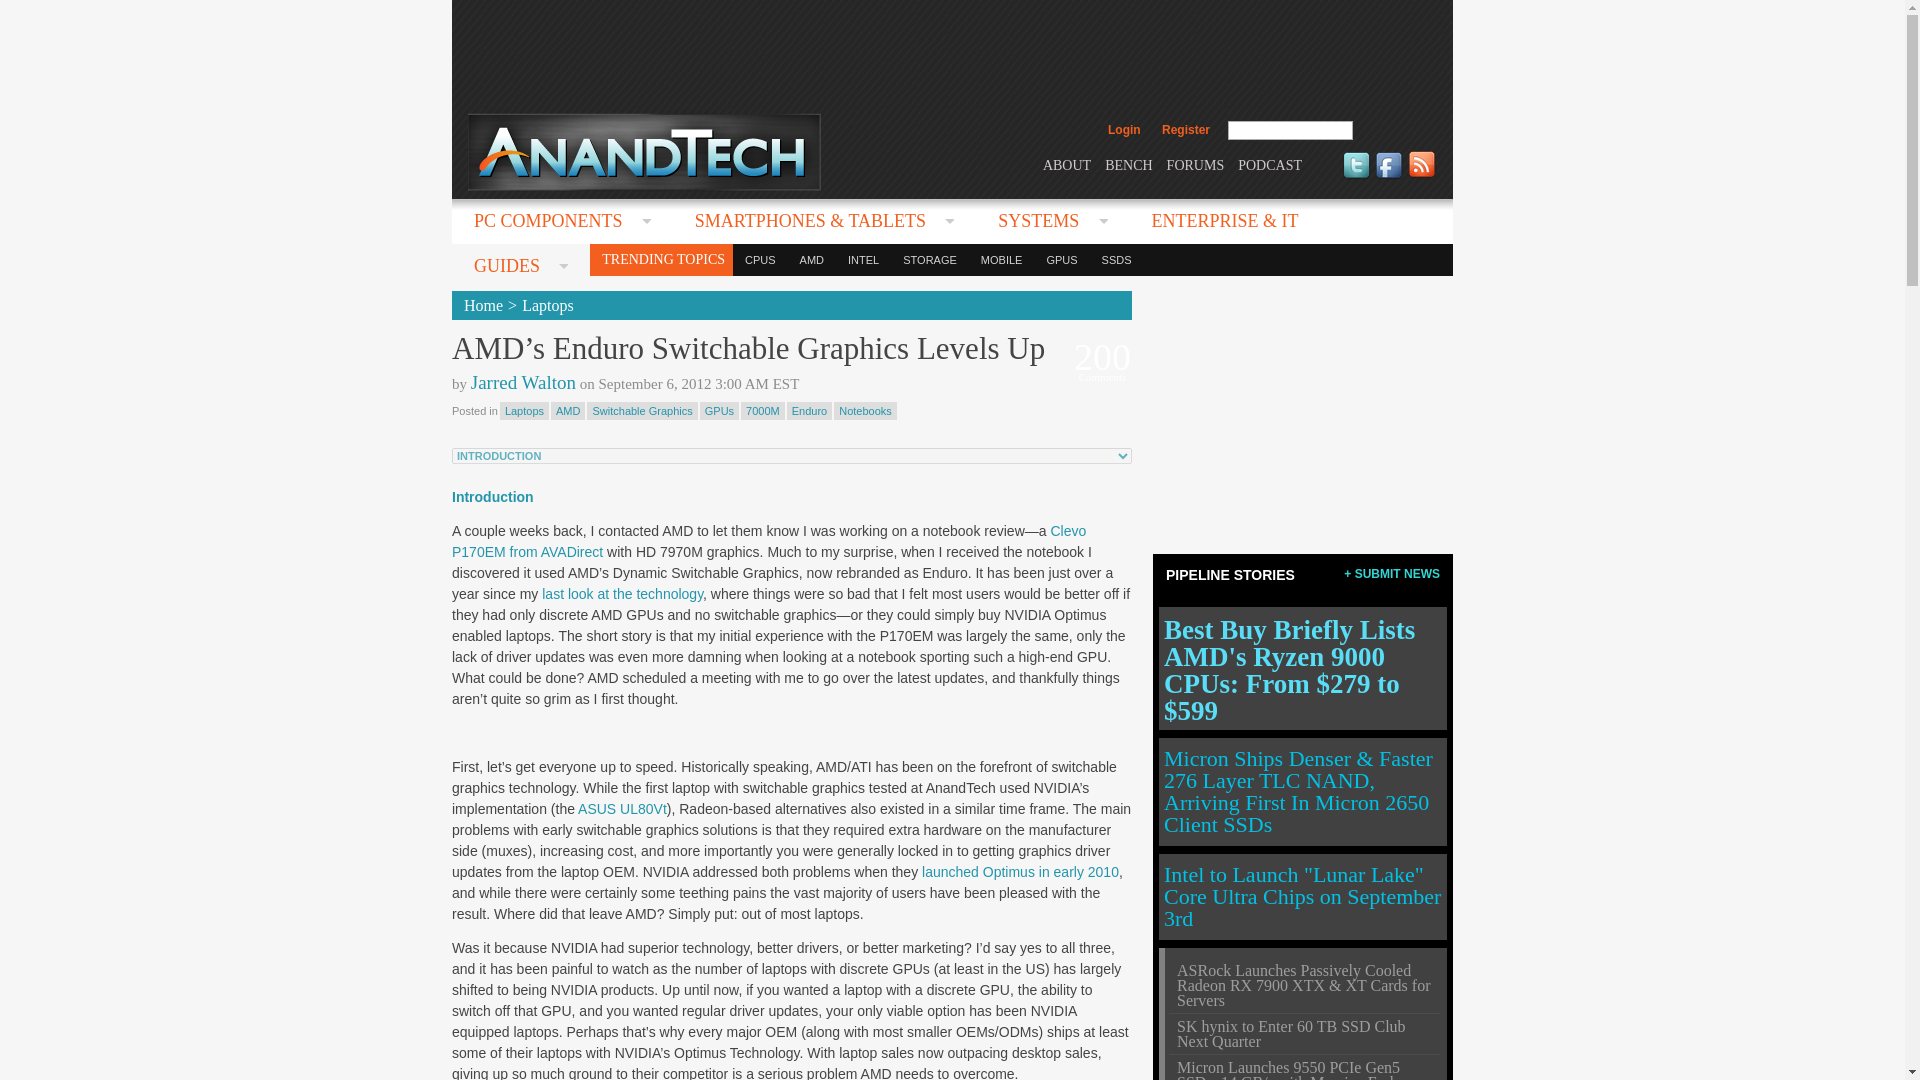  Describe the element at coordinates (1185, 130) in the screenshot. I see `Register` at that location.